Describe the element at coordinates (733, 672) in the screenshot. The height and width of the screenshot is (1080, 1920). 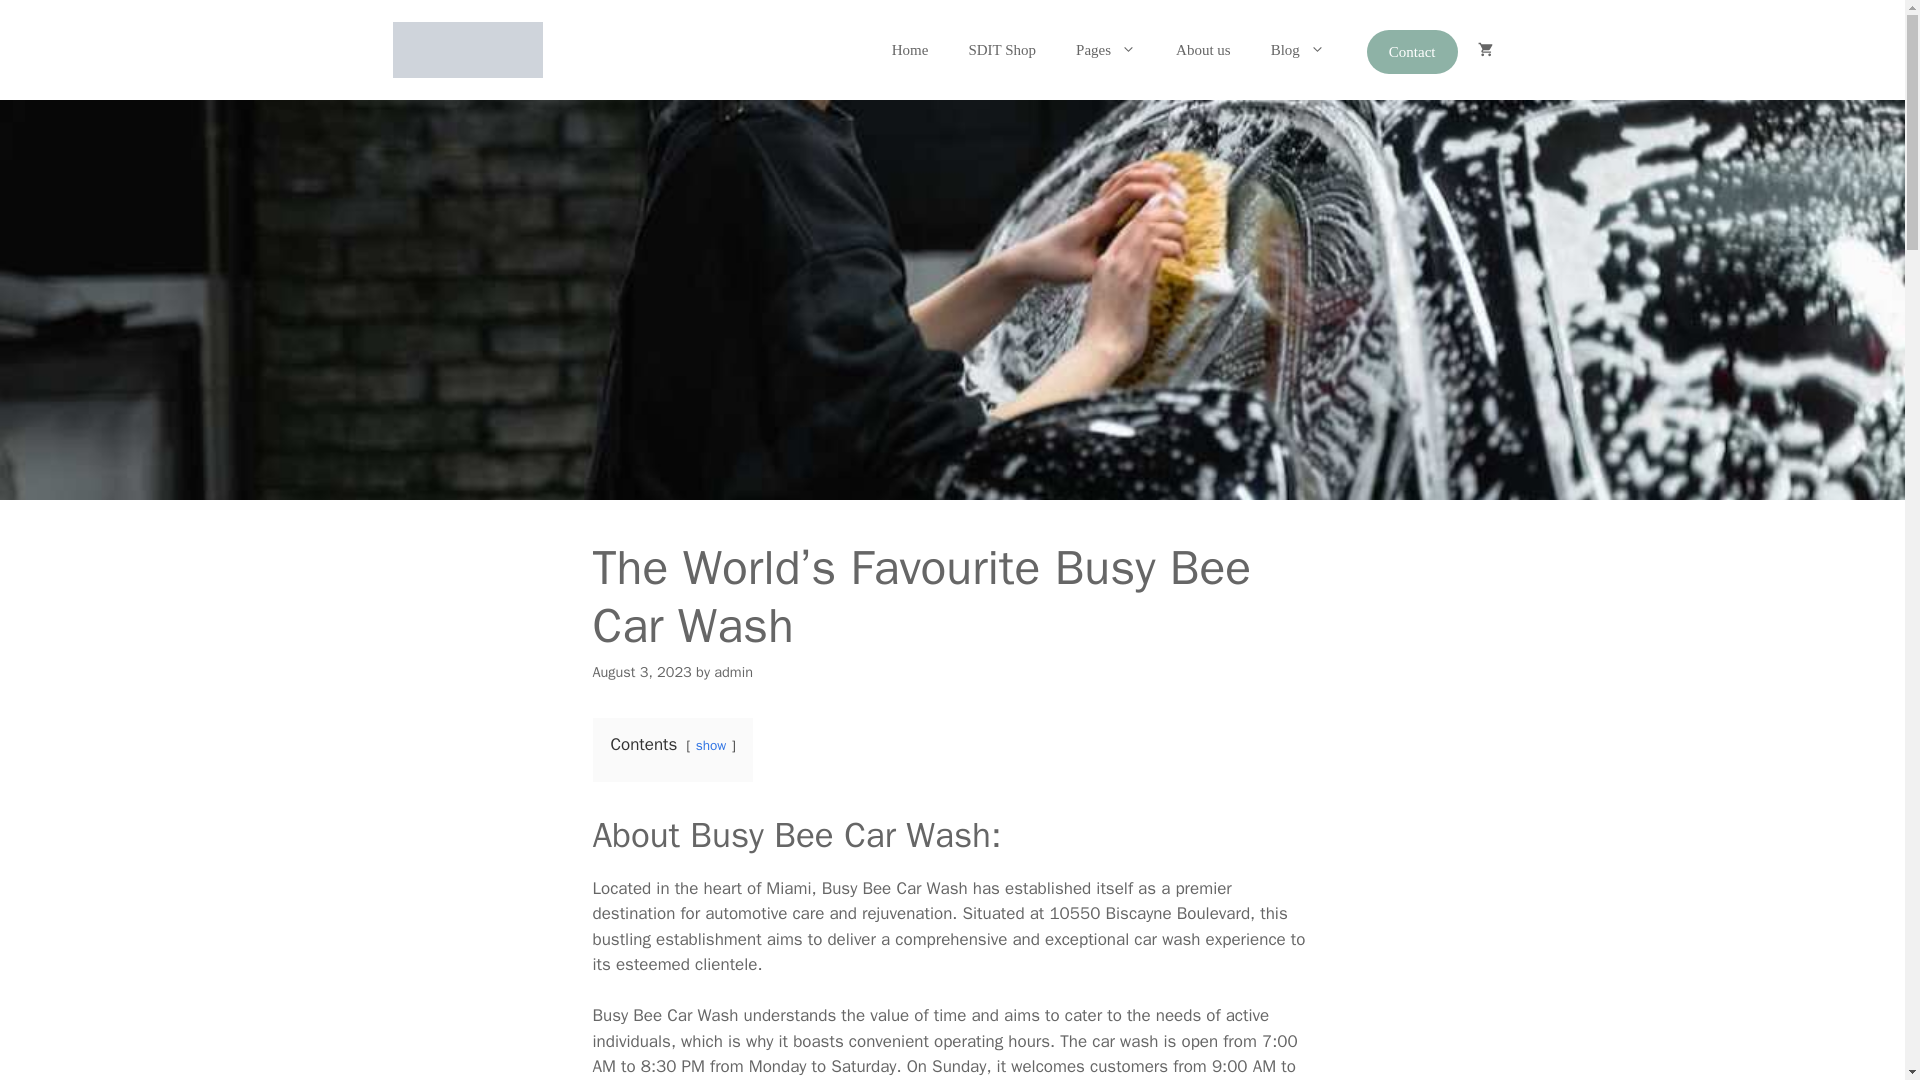
I see `View all posts by admin` at that location.